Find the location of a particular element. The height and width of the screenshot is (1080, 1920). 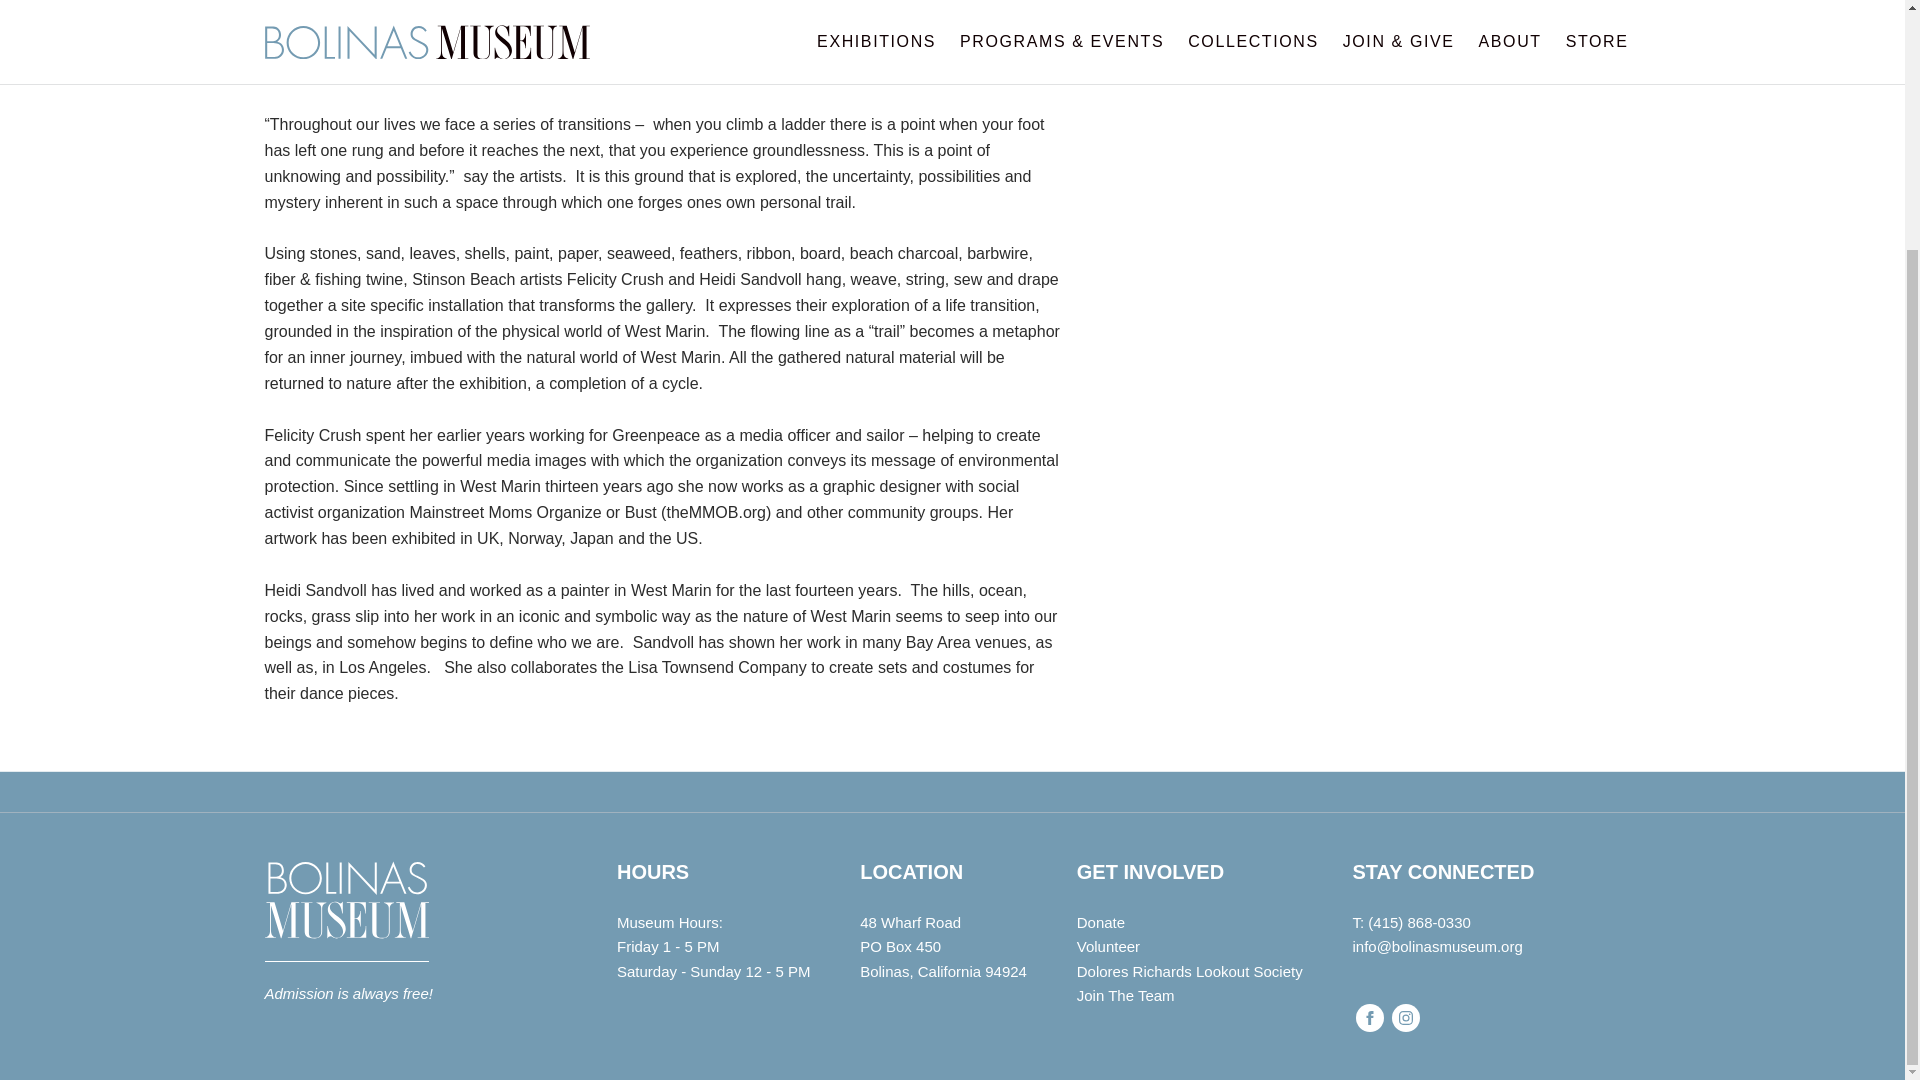

Bolinas Museum is located at coordinates (944, 958).